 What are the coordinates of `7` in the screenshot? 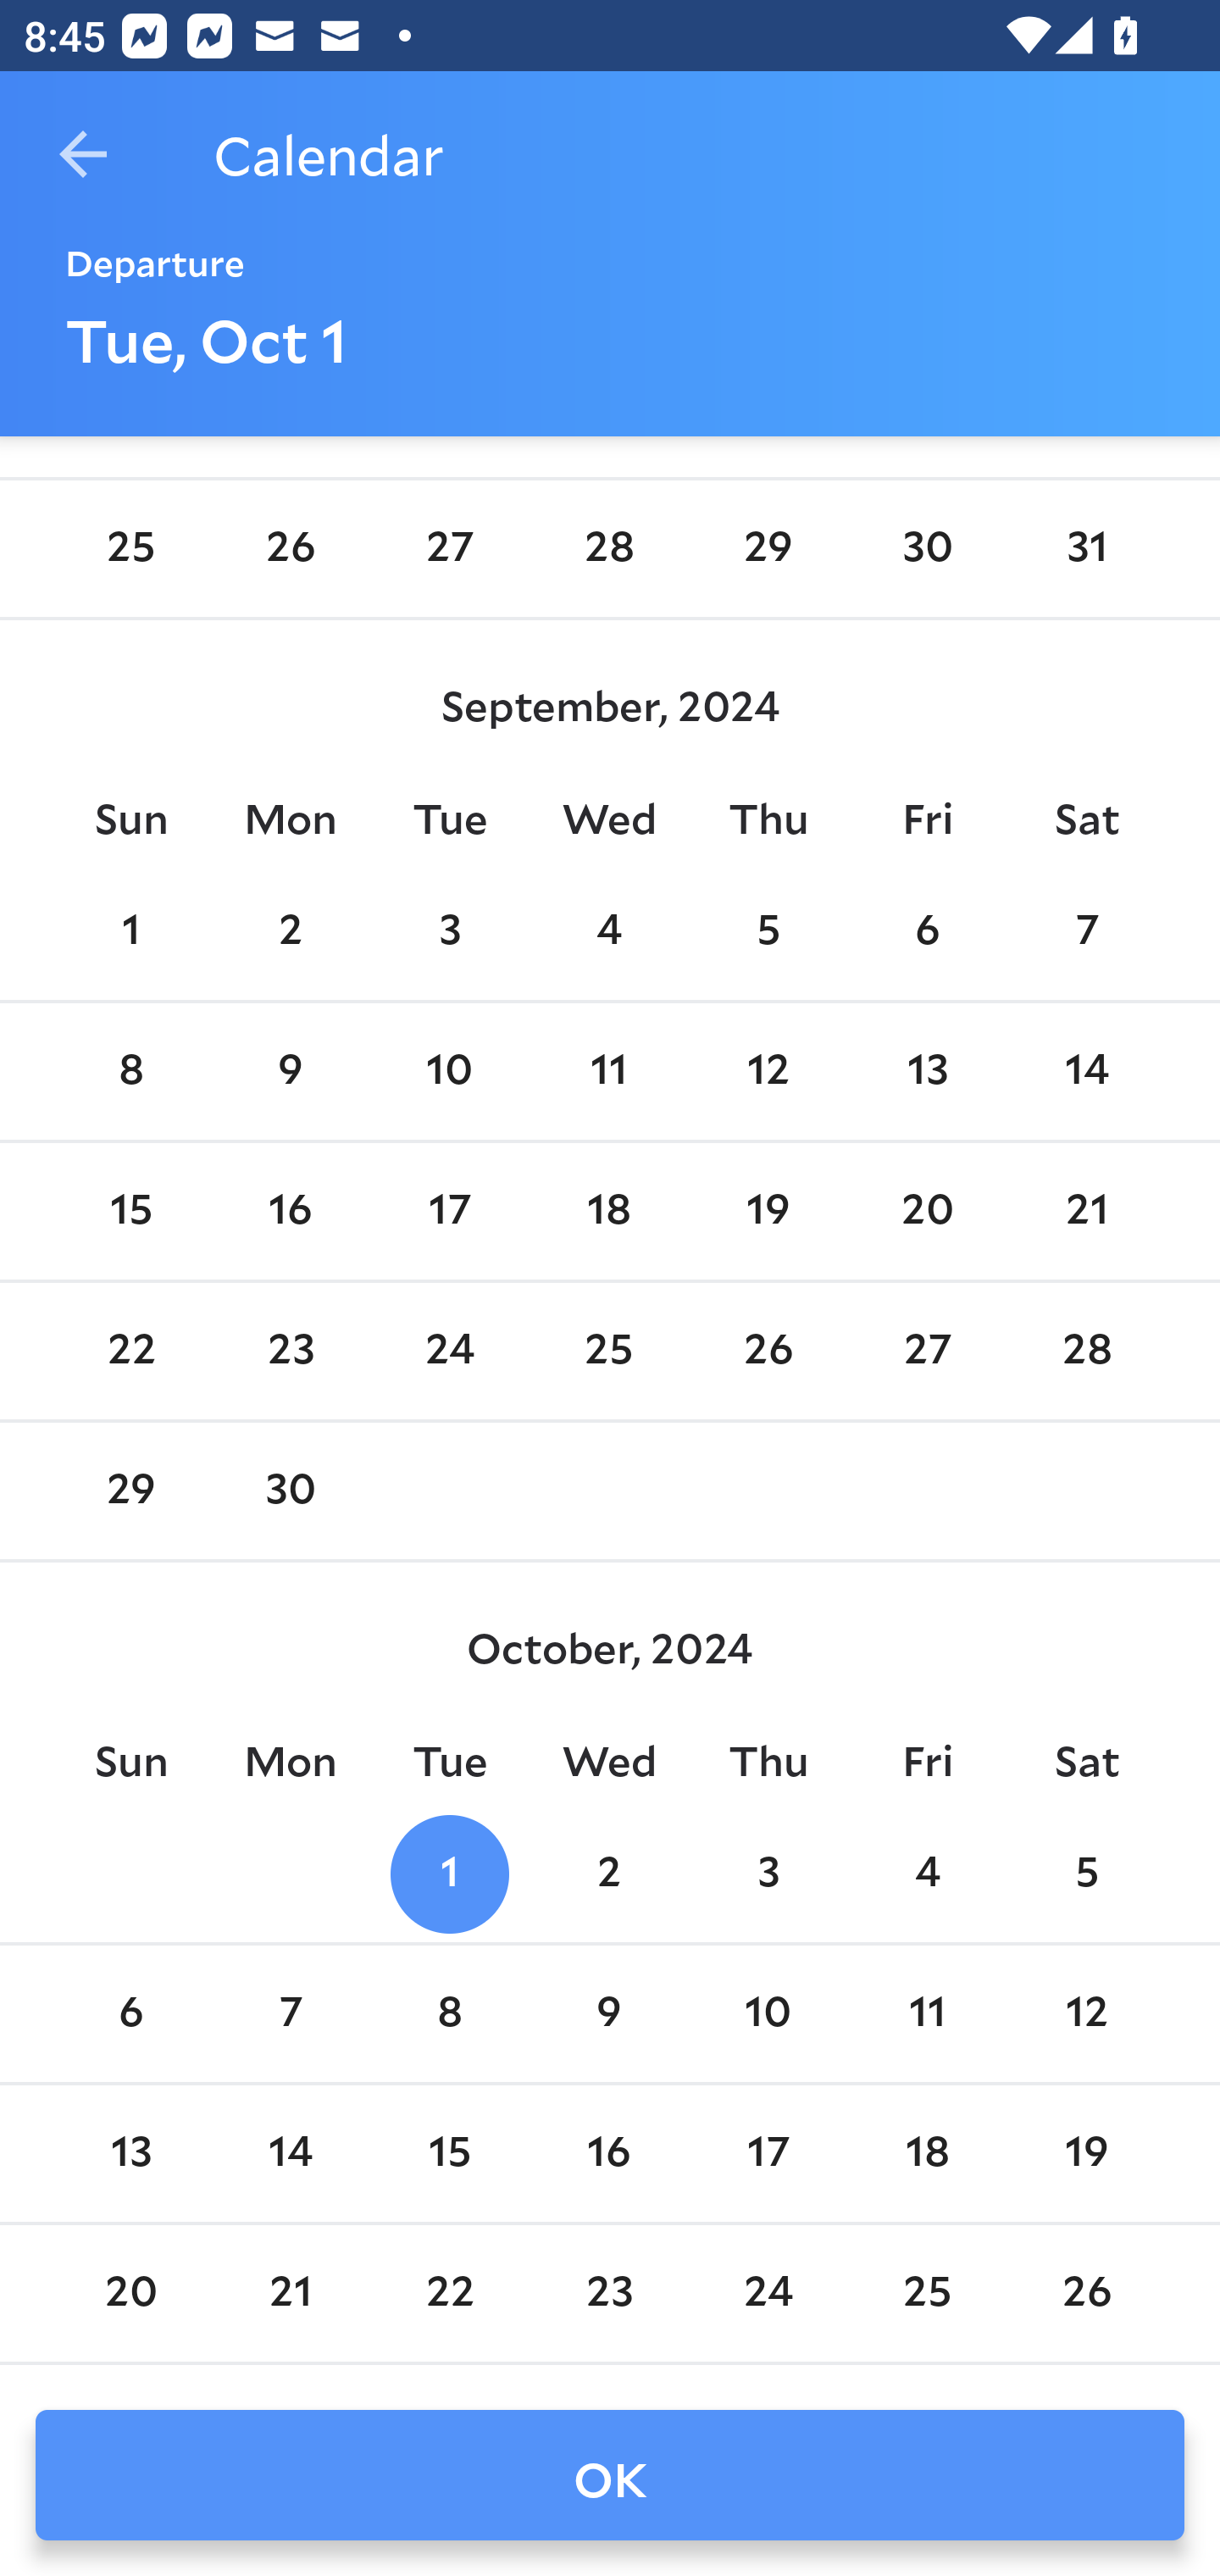 It's located at (1086, 932).